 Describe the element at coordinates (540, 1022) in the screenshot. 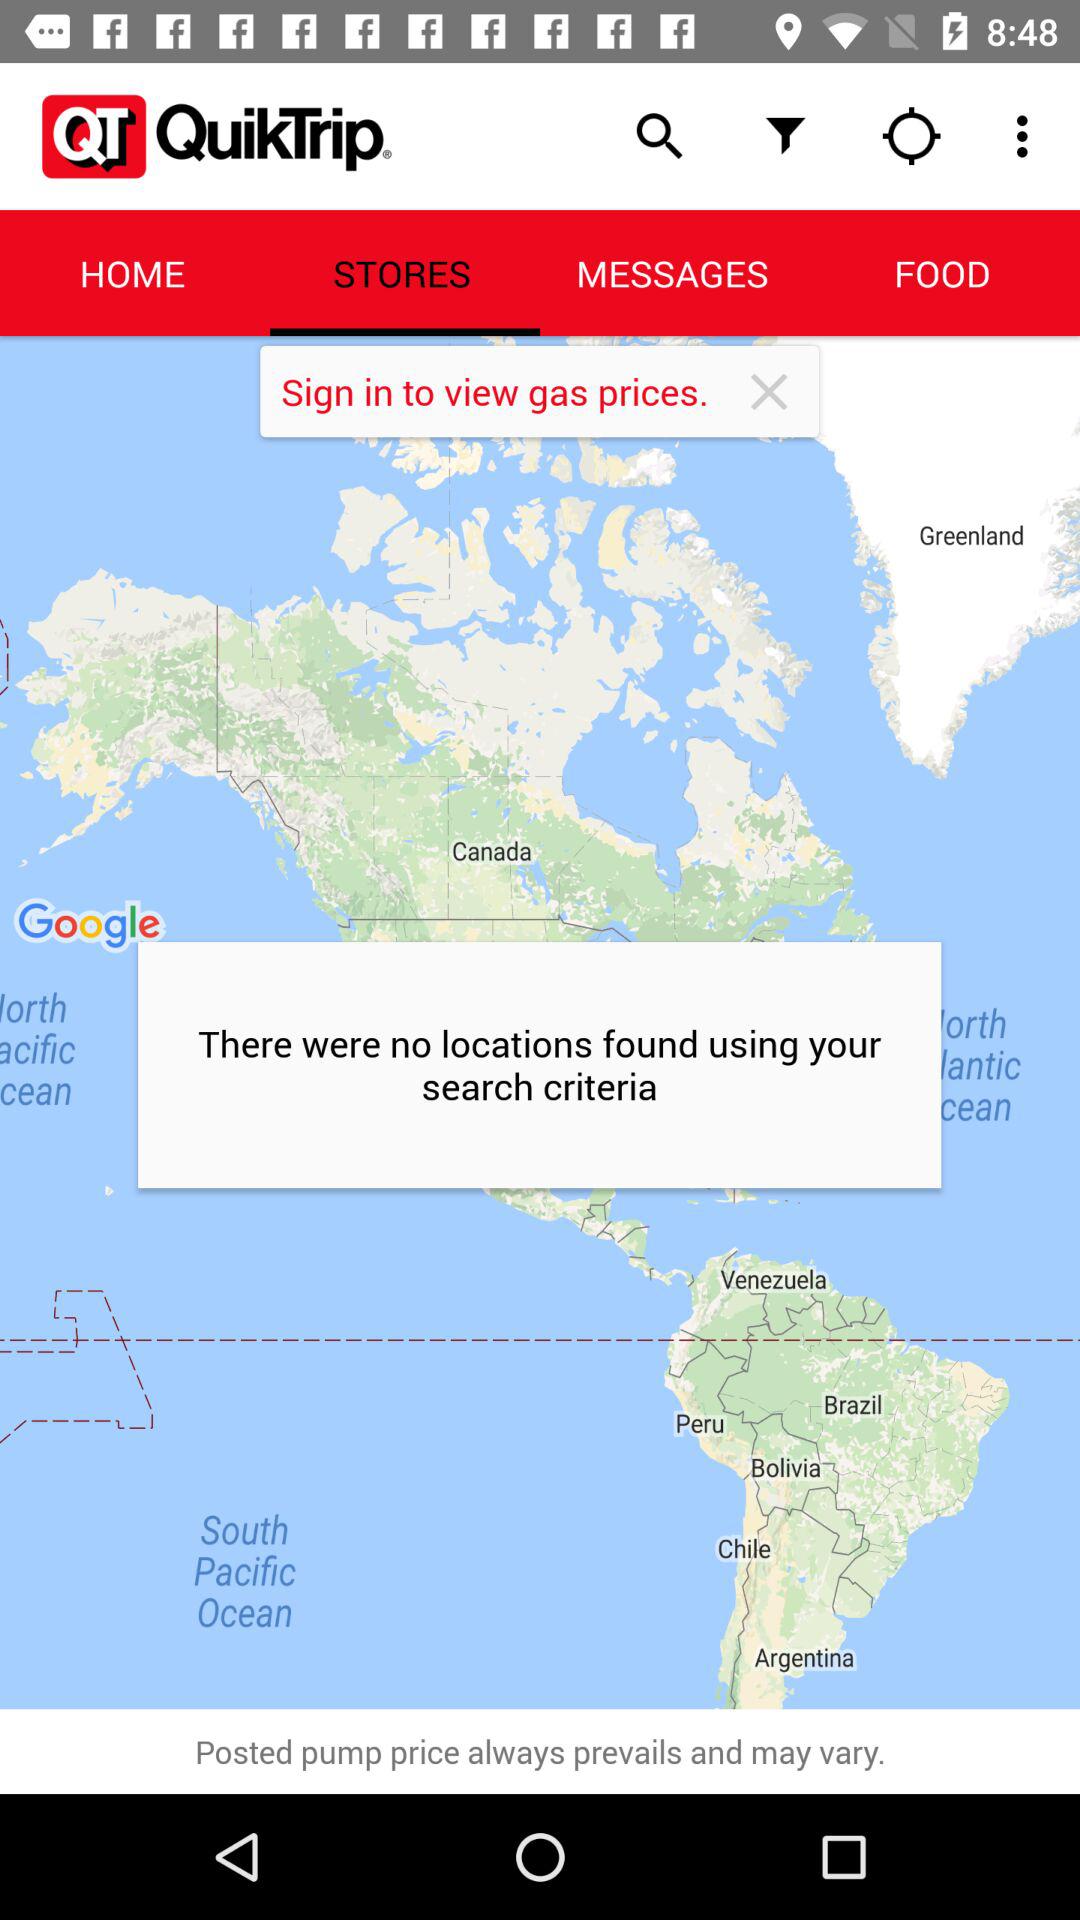

I see `turn on the icon below home item` at that location.